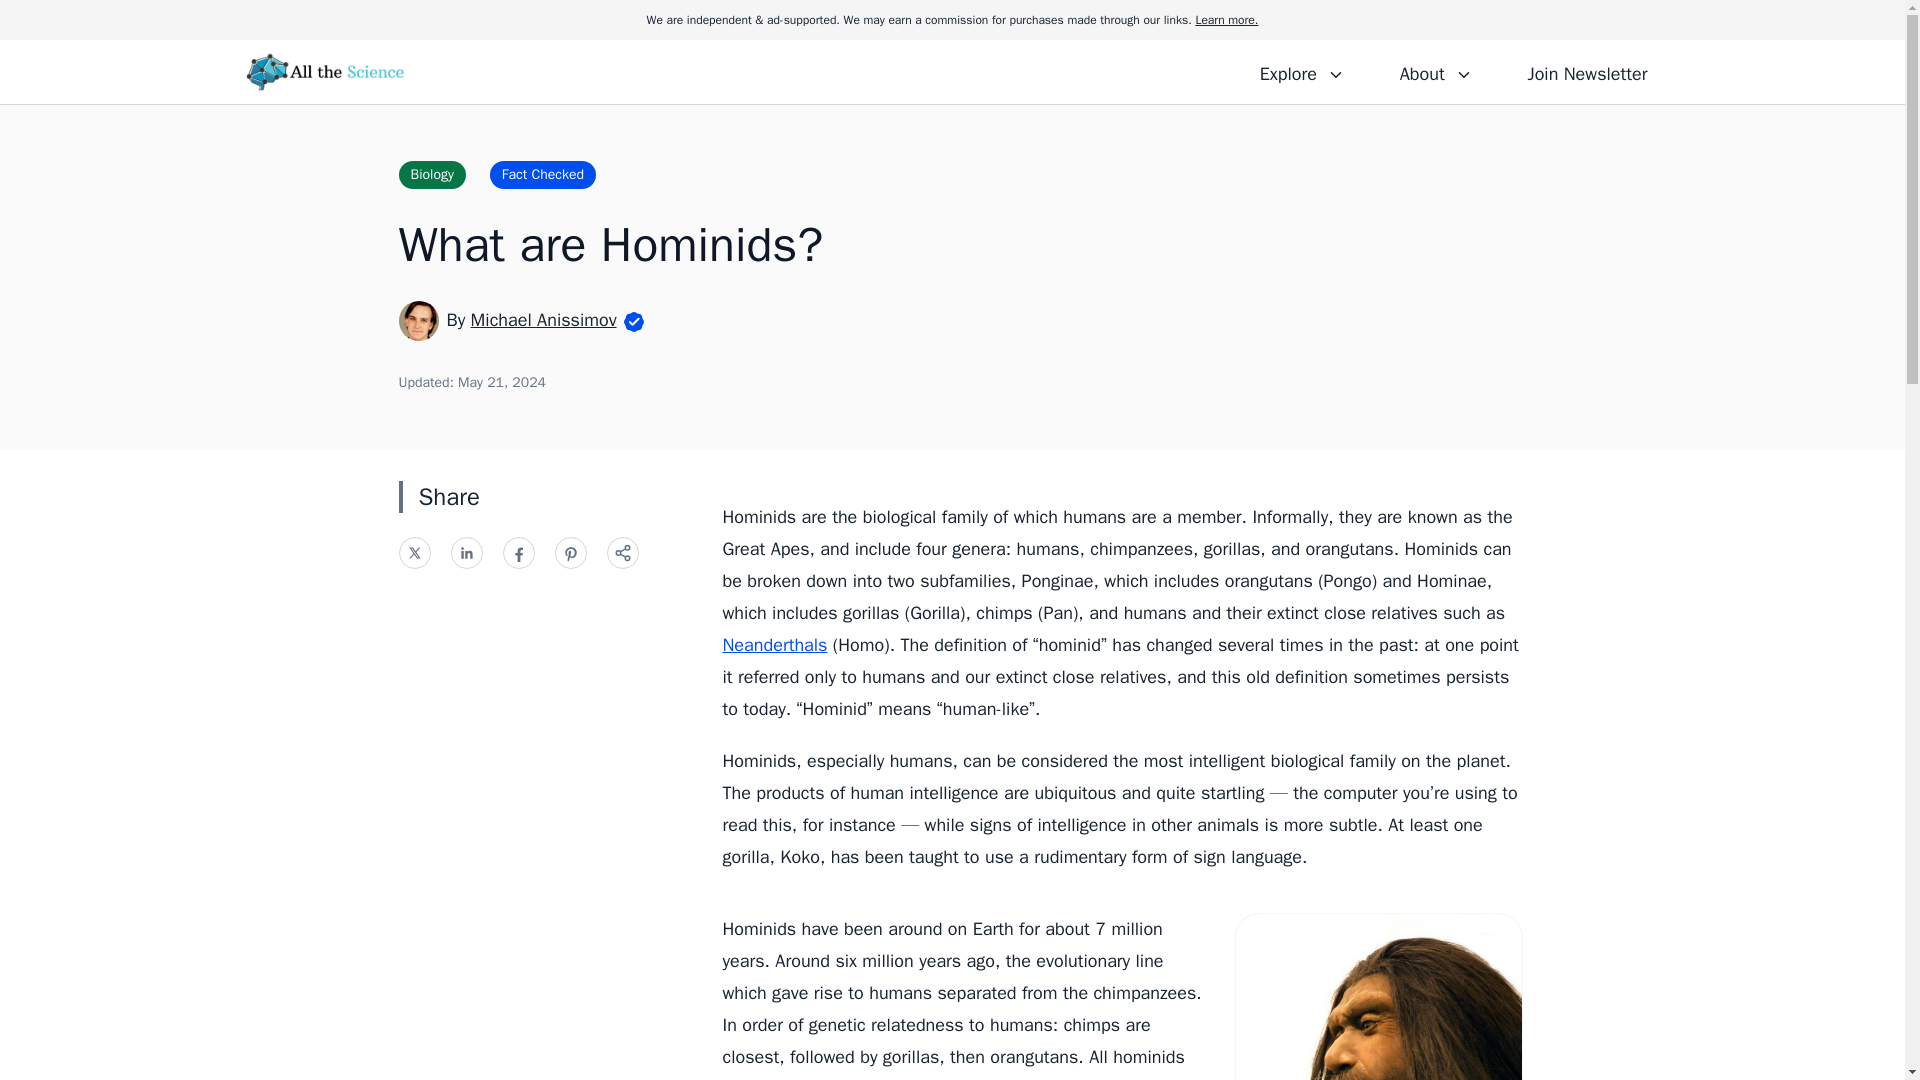 This screenshot has width=1920, height=1080. What do you see at coordinates (430, 174) in the screenshot?
I see `Biology` at bounding box center [430, 174].